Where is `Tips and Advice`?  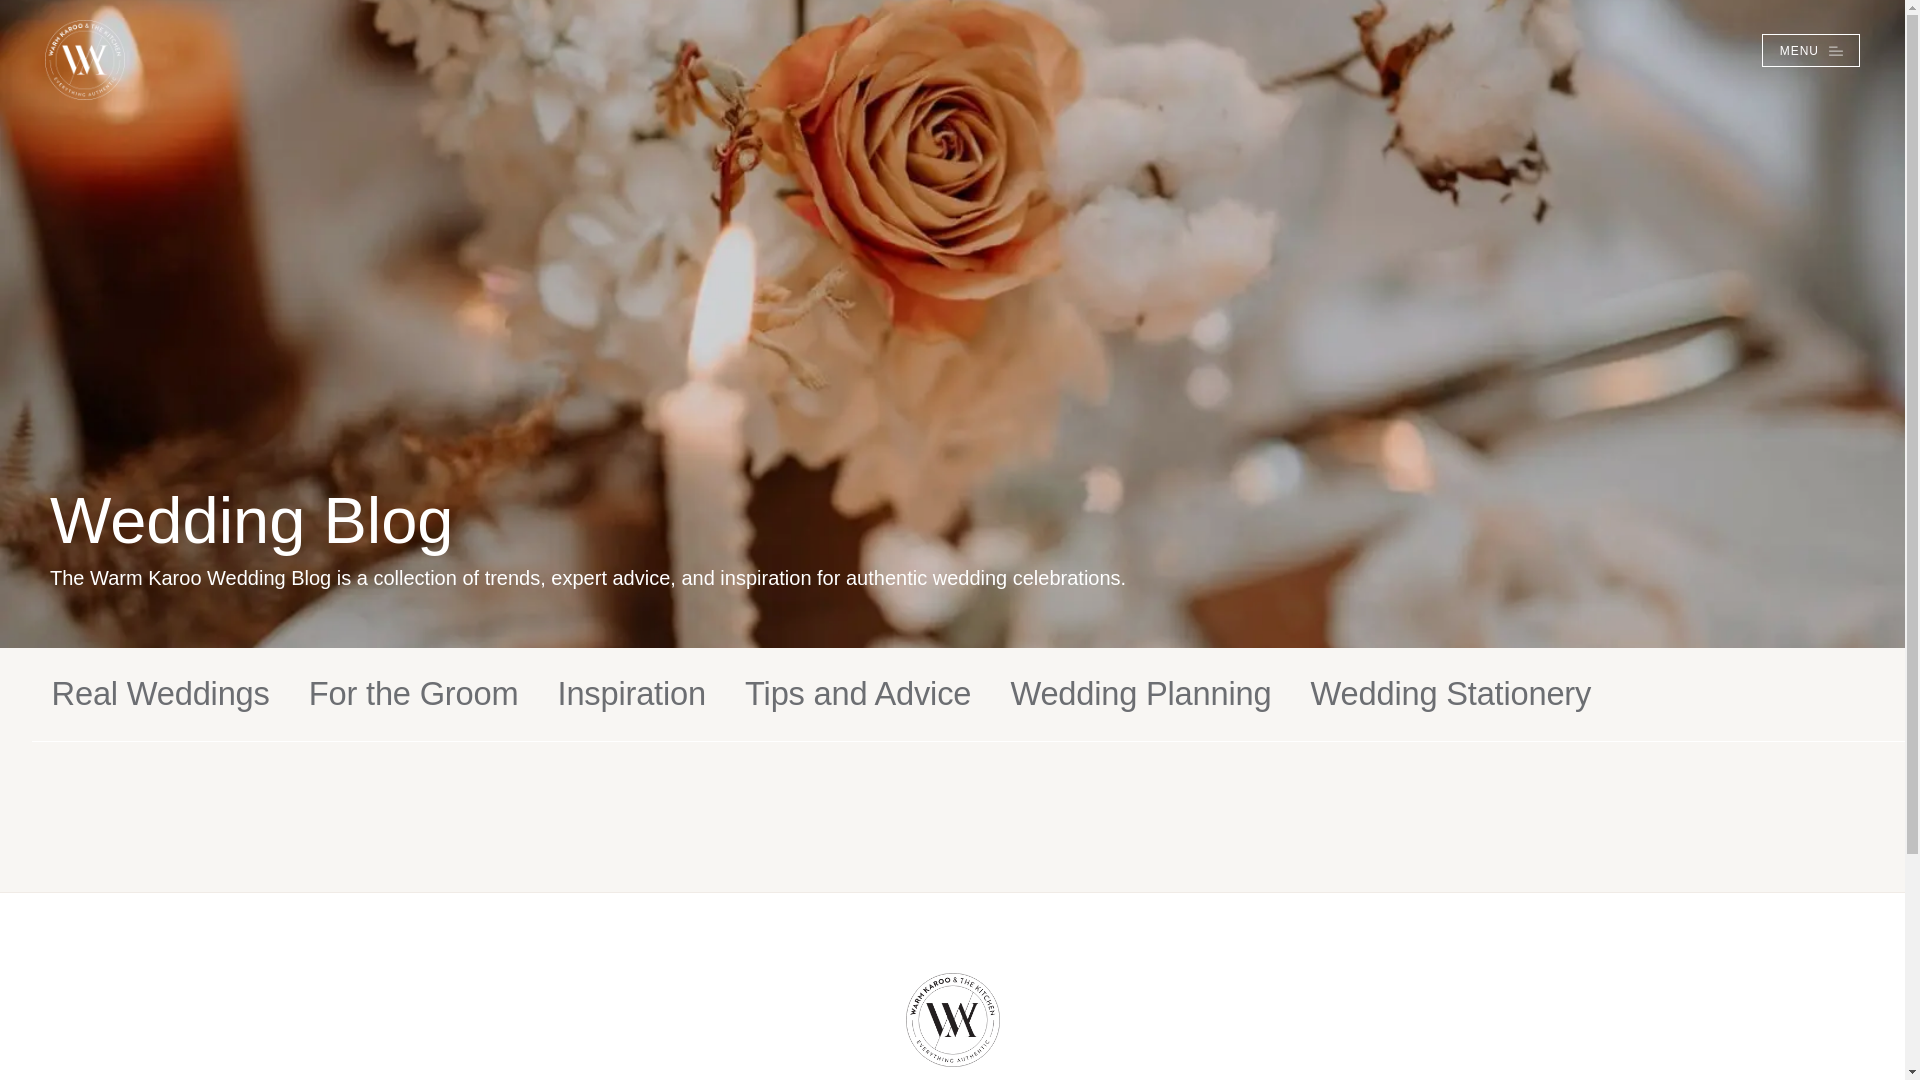 Tips and Advice is located at coordinates (858, 694).